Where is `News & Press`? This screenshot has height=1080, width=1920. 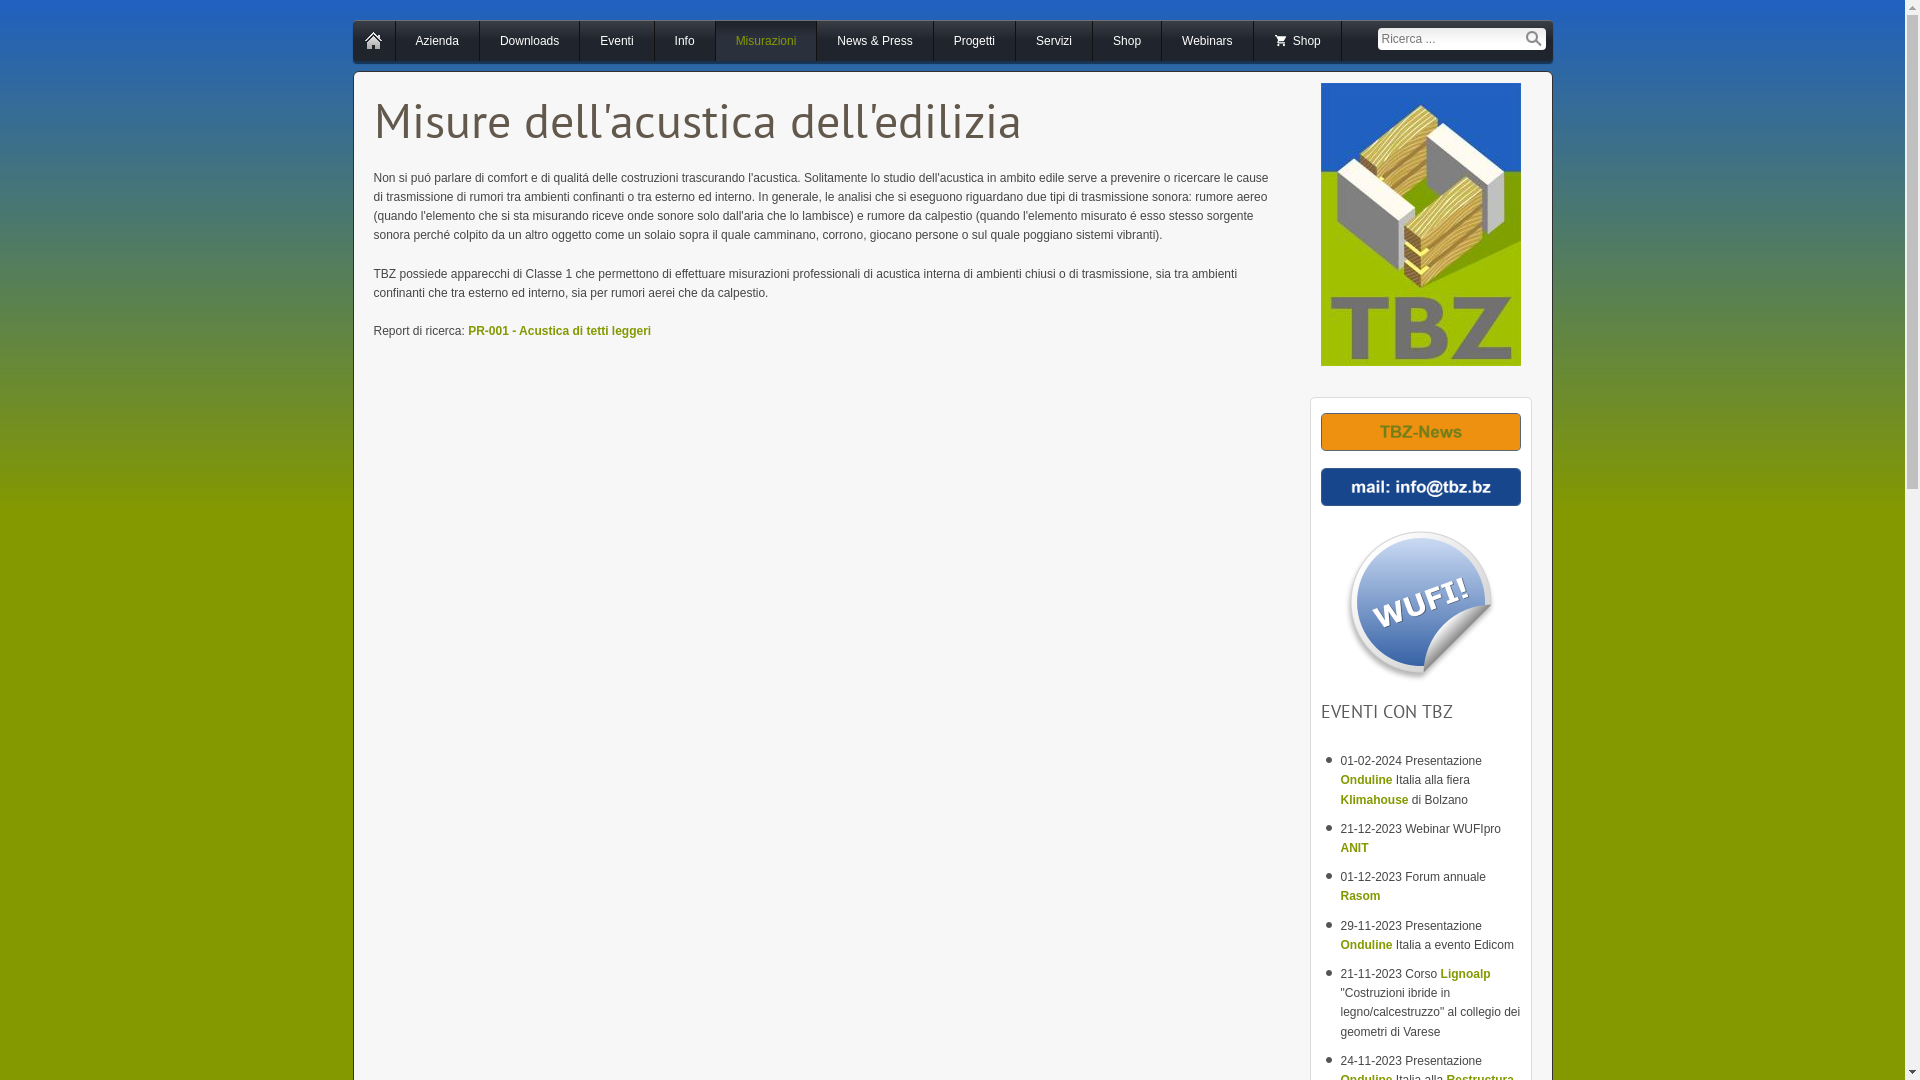 News & Press is located at coordinates (874, 41).